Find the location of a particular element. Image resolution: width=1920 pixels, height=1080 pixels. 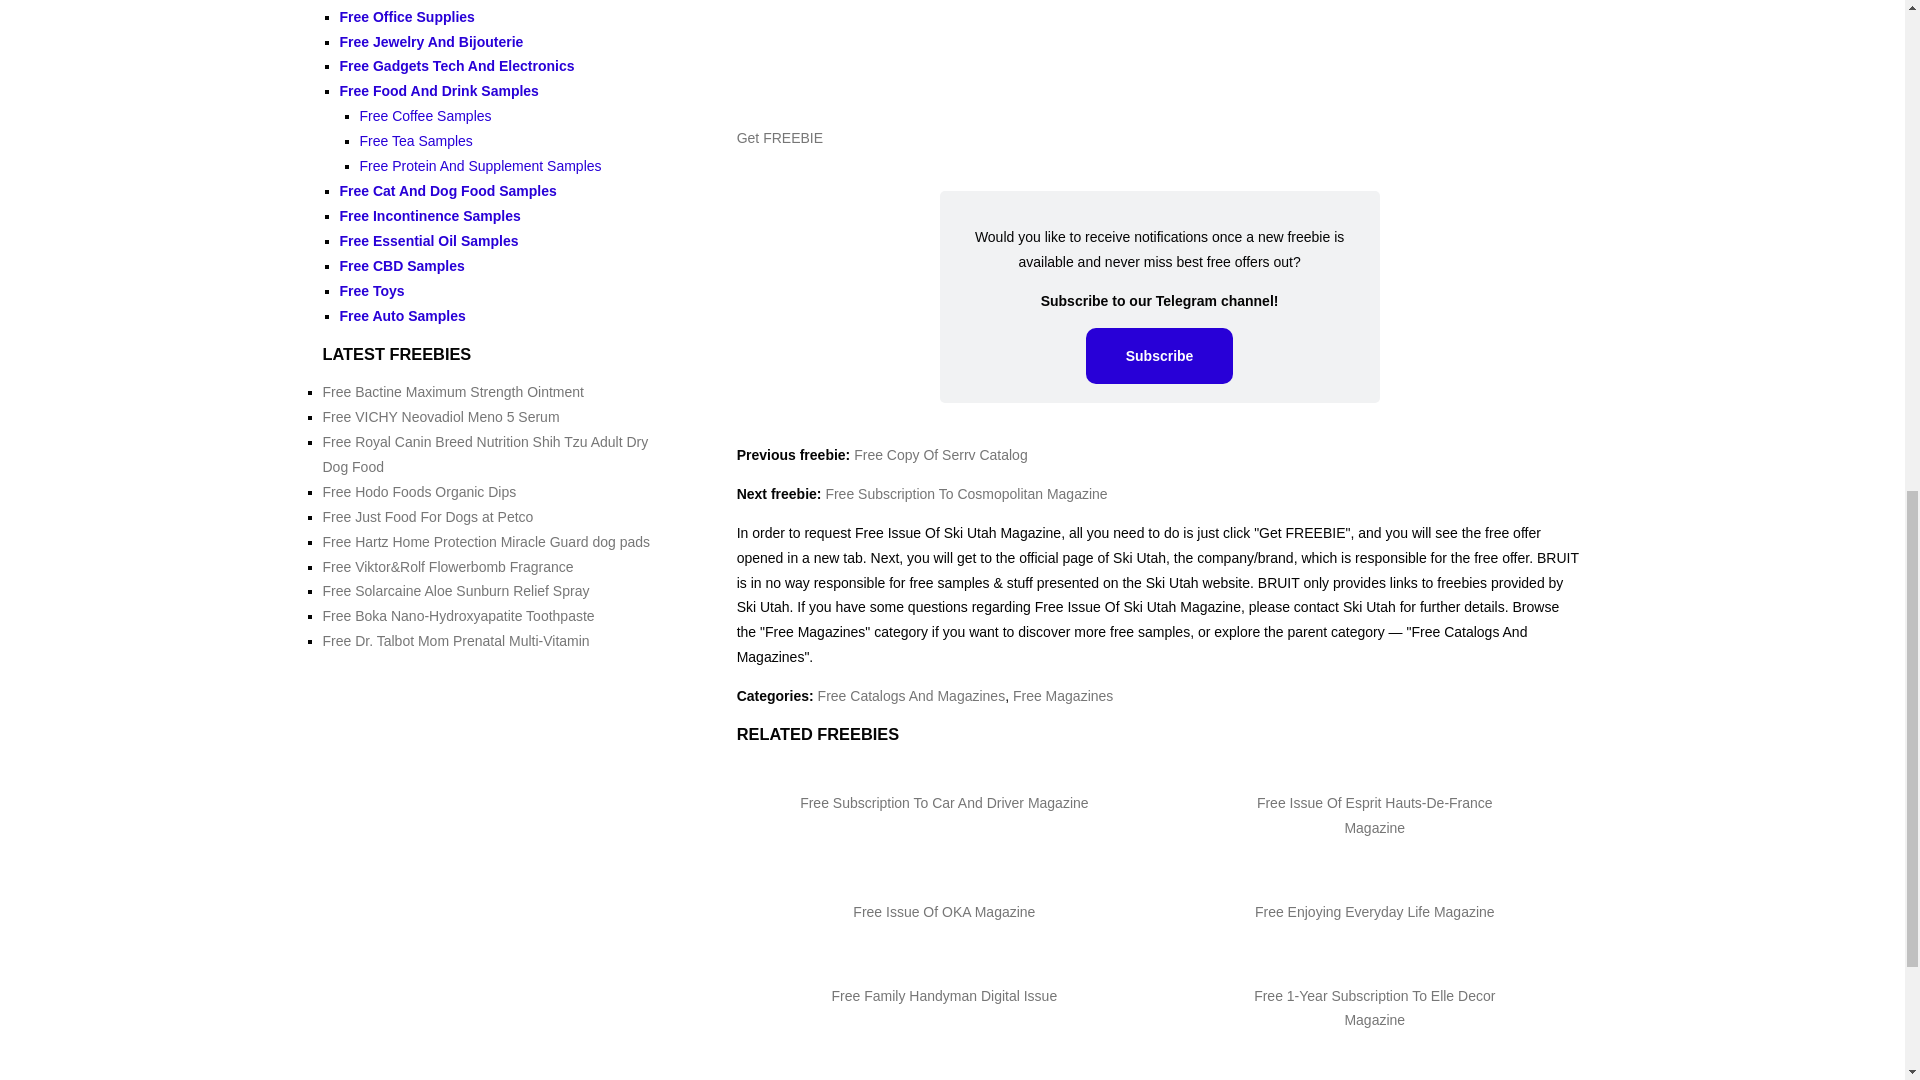

Free Issue Of Esprit Hauts-De-France Magazine is located at coordinates (1375, 814).